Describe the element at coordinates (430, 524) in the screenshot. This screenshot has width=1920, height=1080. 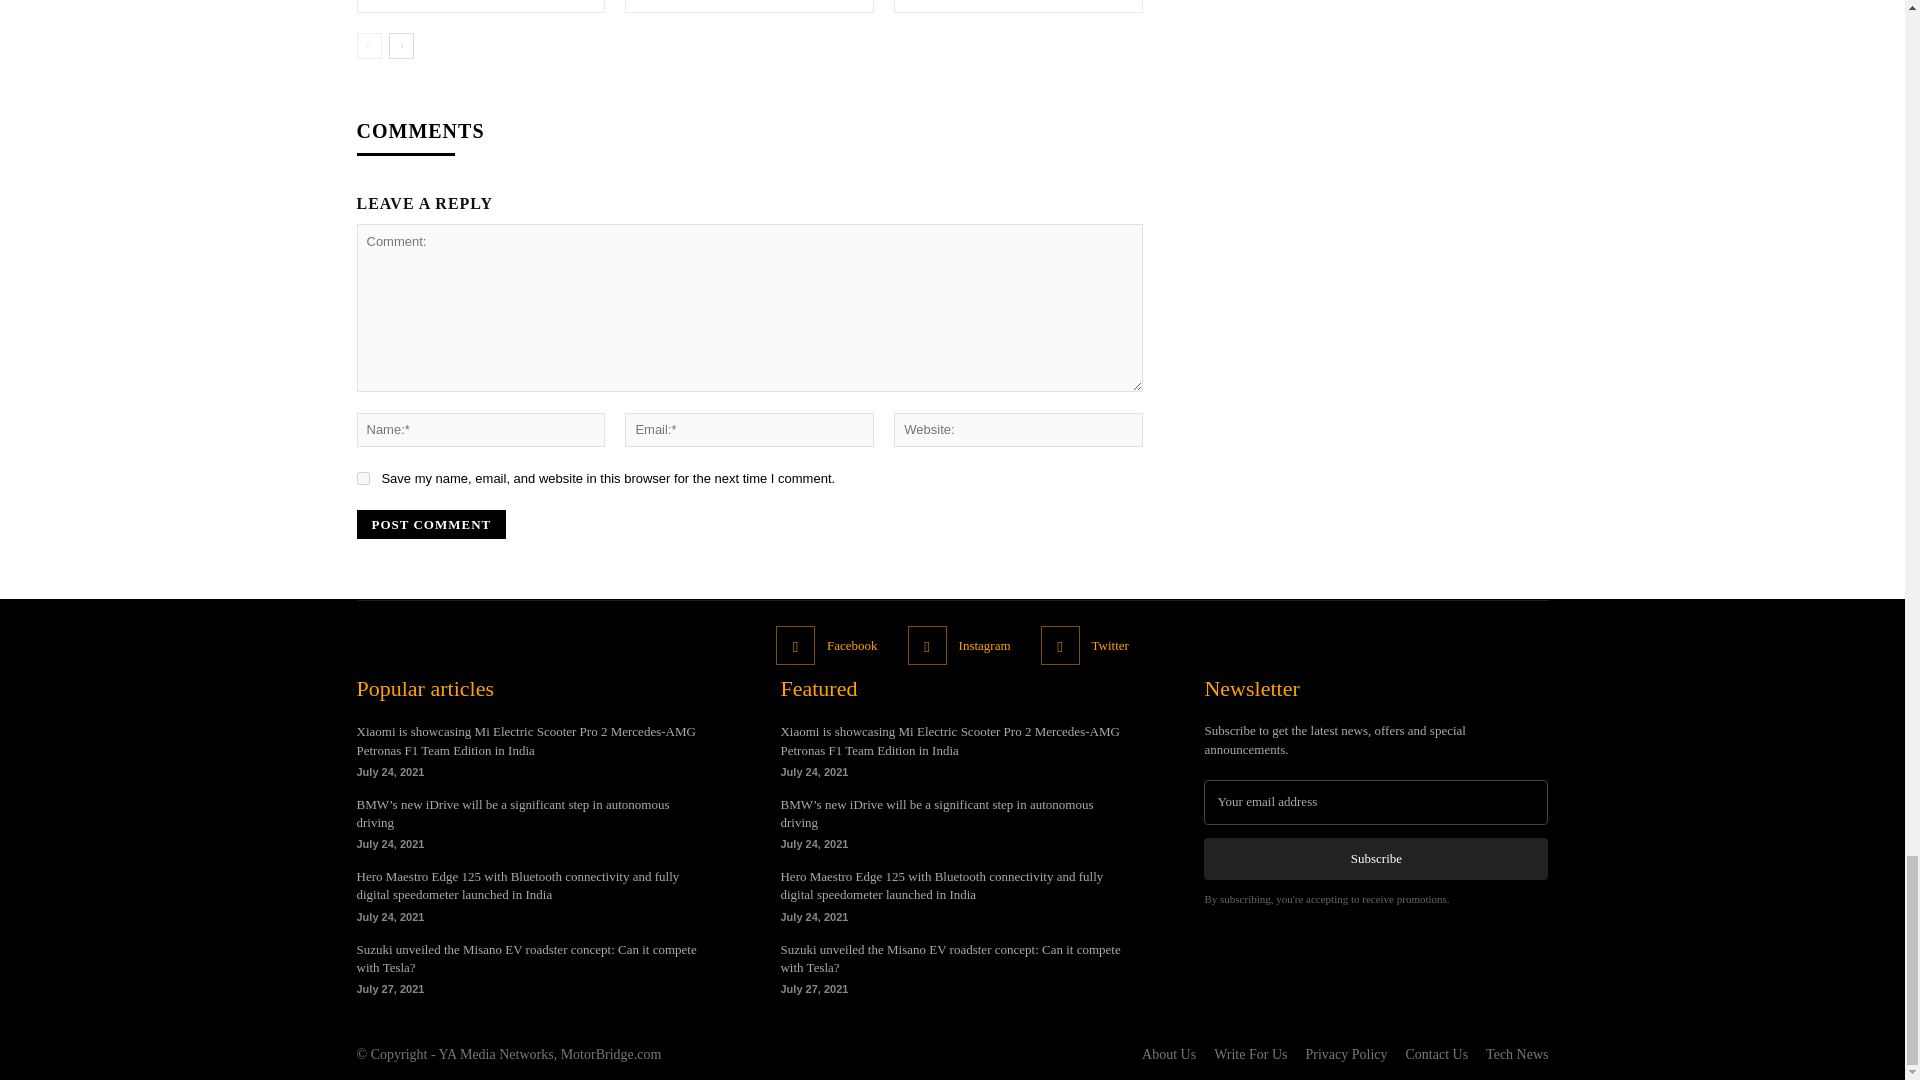
I see `Post Comment` at that location.